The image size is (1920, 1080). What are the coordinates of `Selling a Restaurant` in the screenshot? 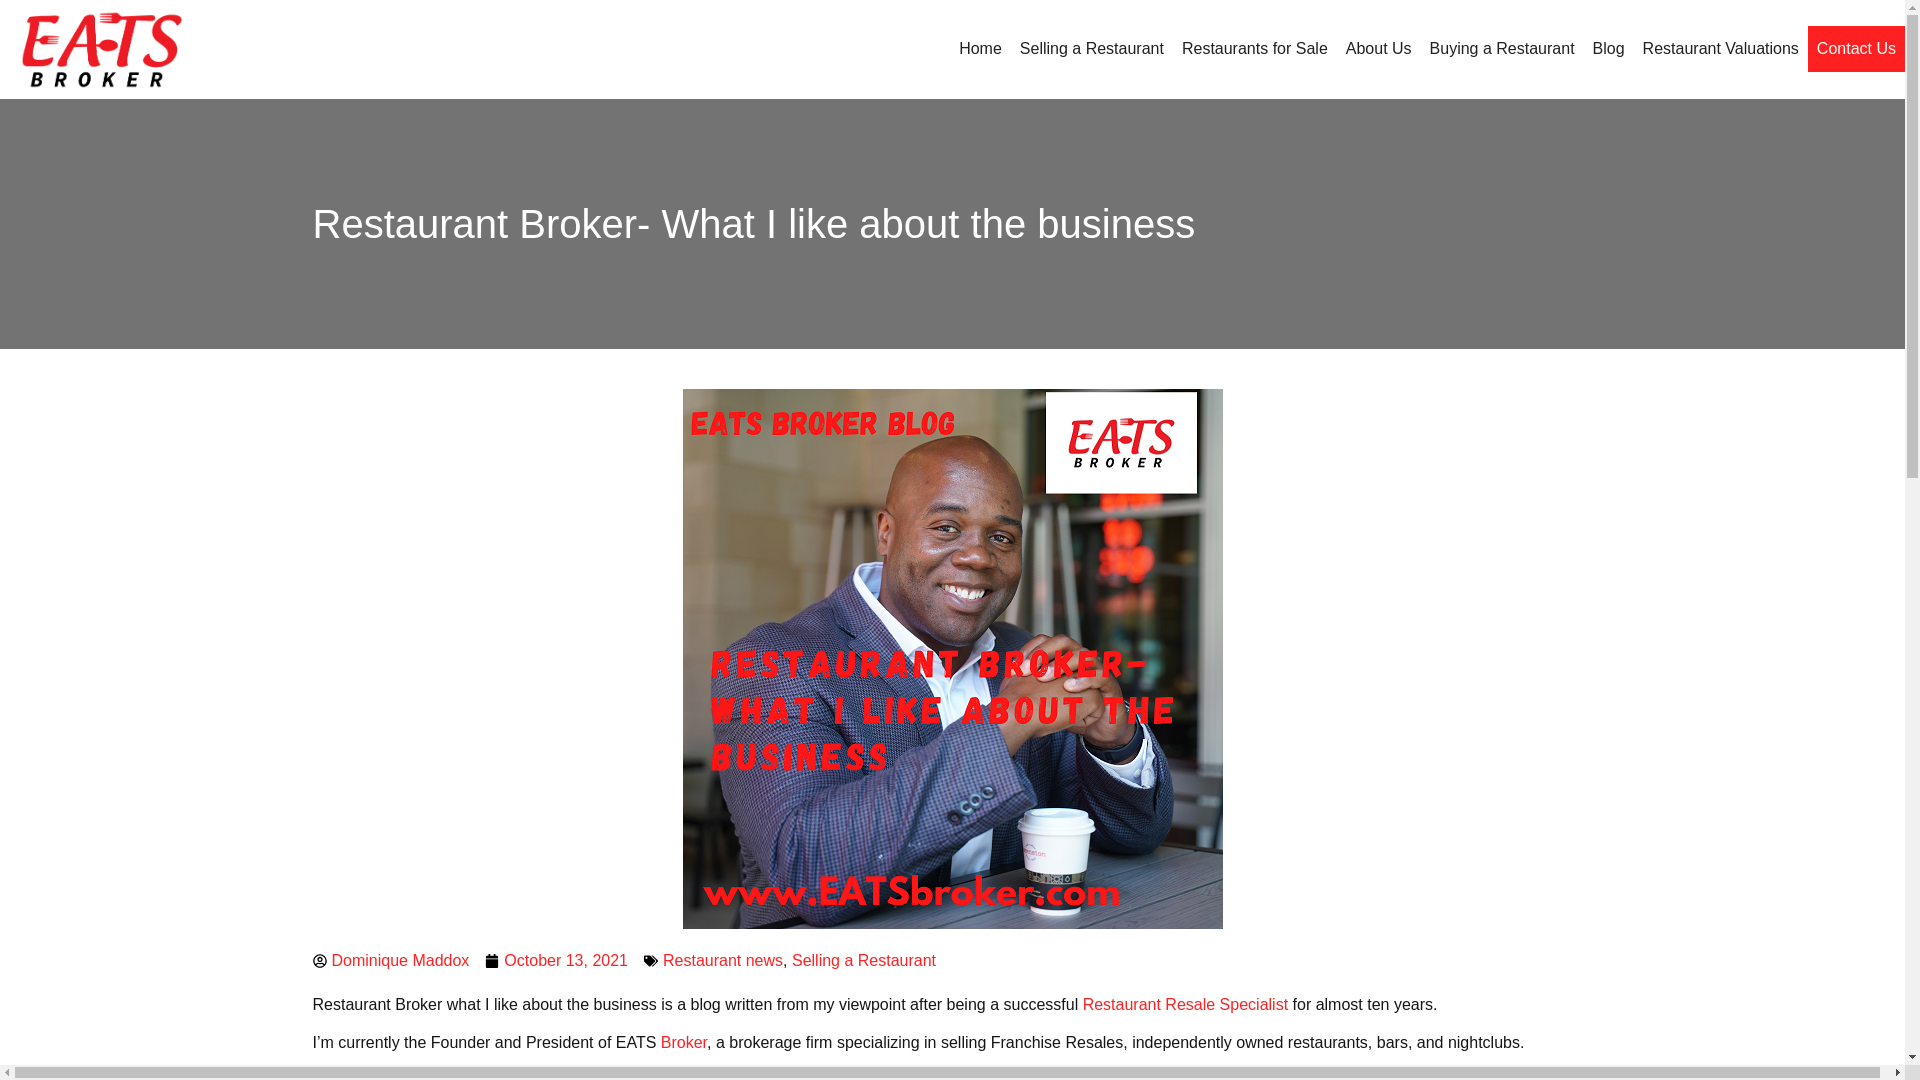 It's located at (1092, 48).